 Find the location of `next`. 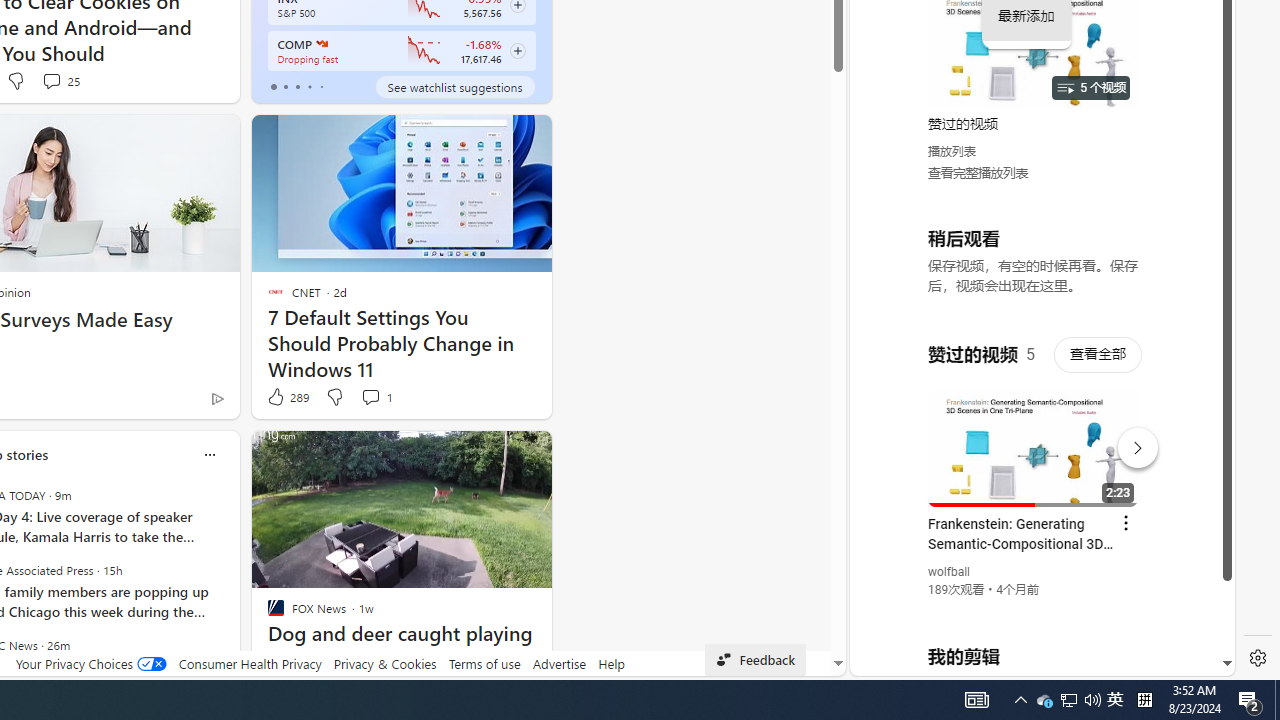

next is located at coordinates (230, 583).